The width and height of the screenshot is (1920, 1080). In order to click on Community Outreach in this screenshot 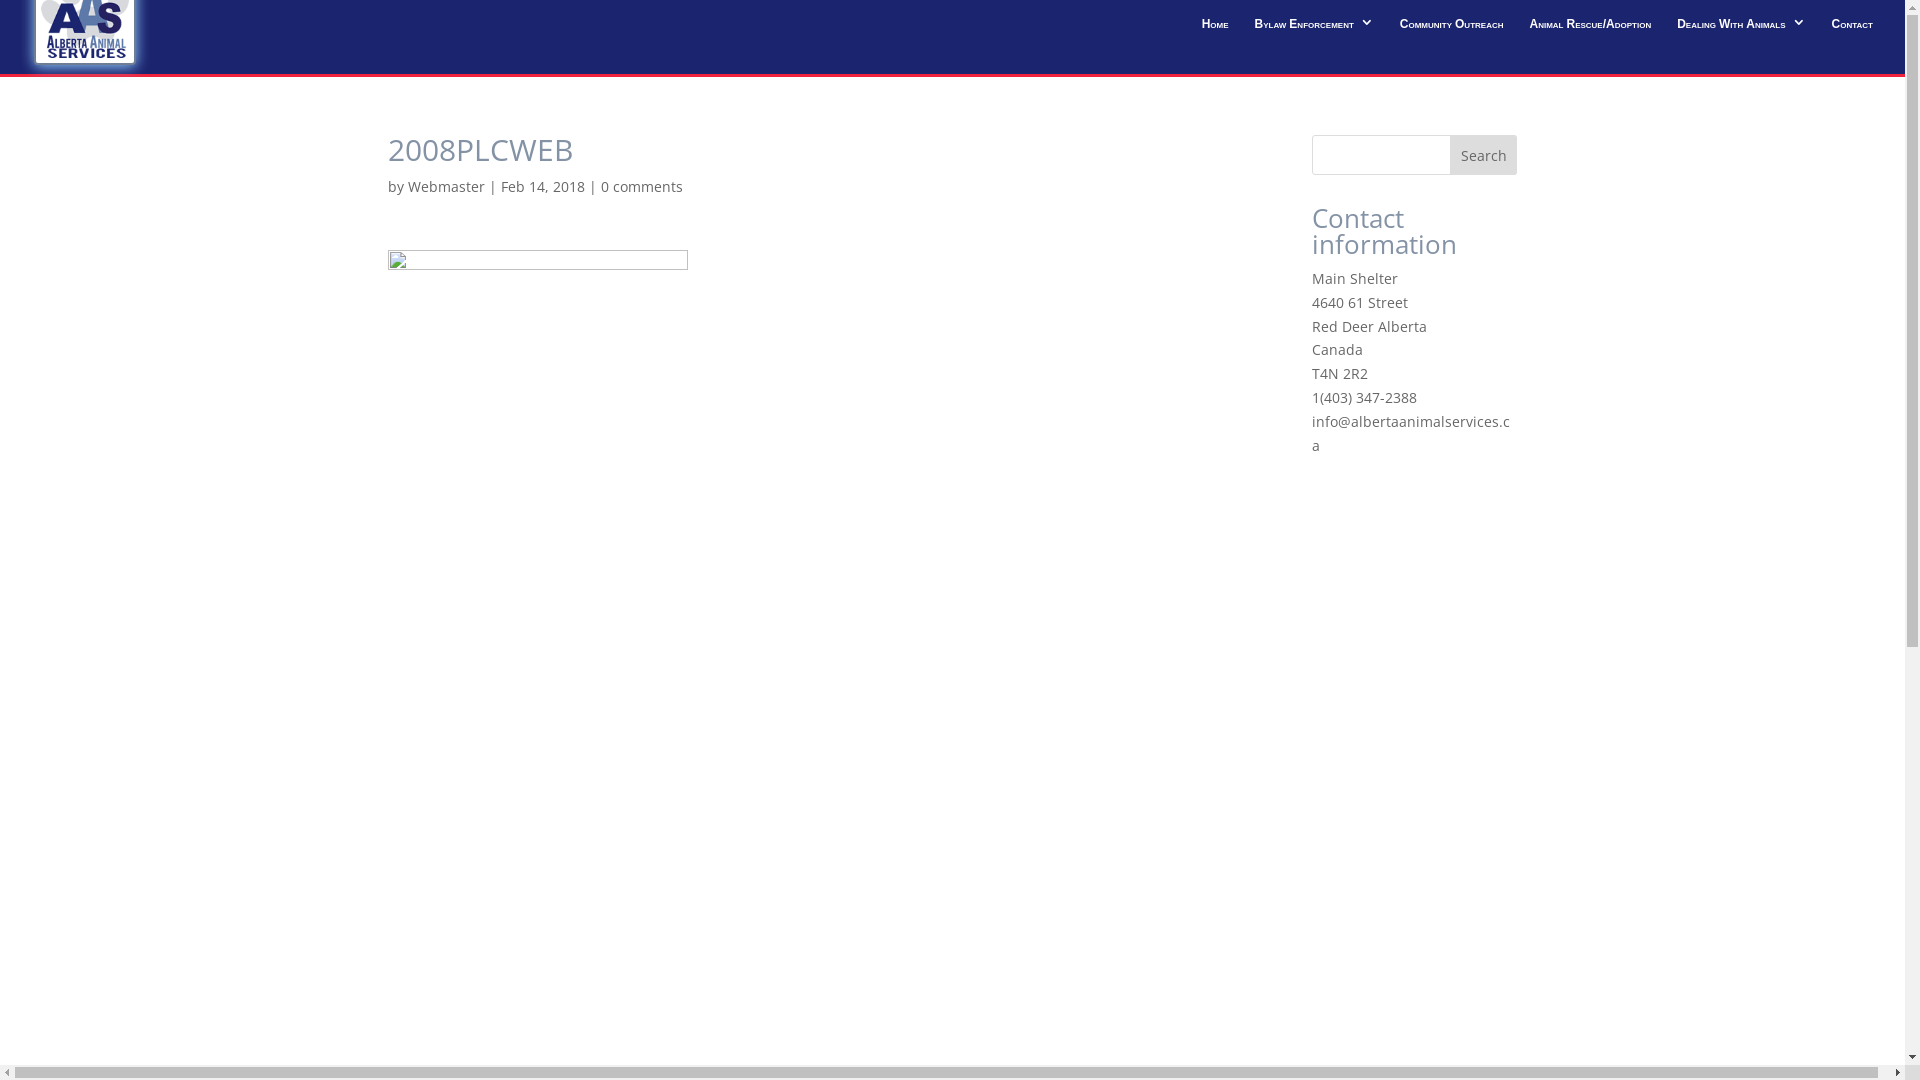, I will do `click(1452, 30)`.